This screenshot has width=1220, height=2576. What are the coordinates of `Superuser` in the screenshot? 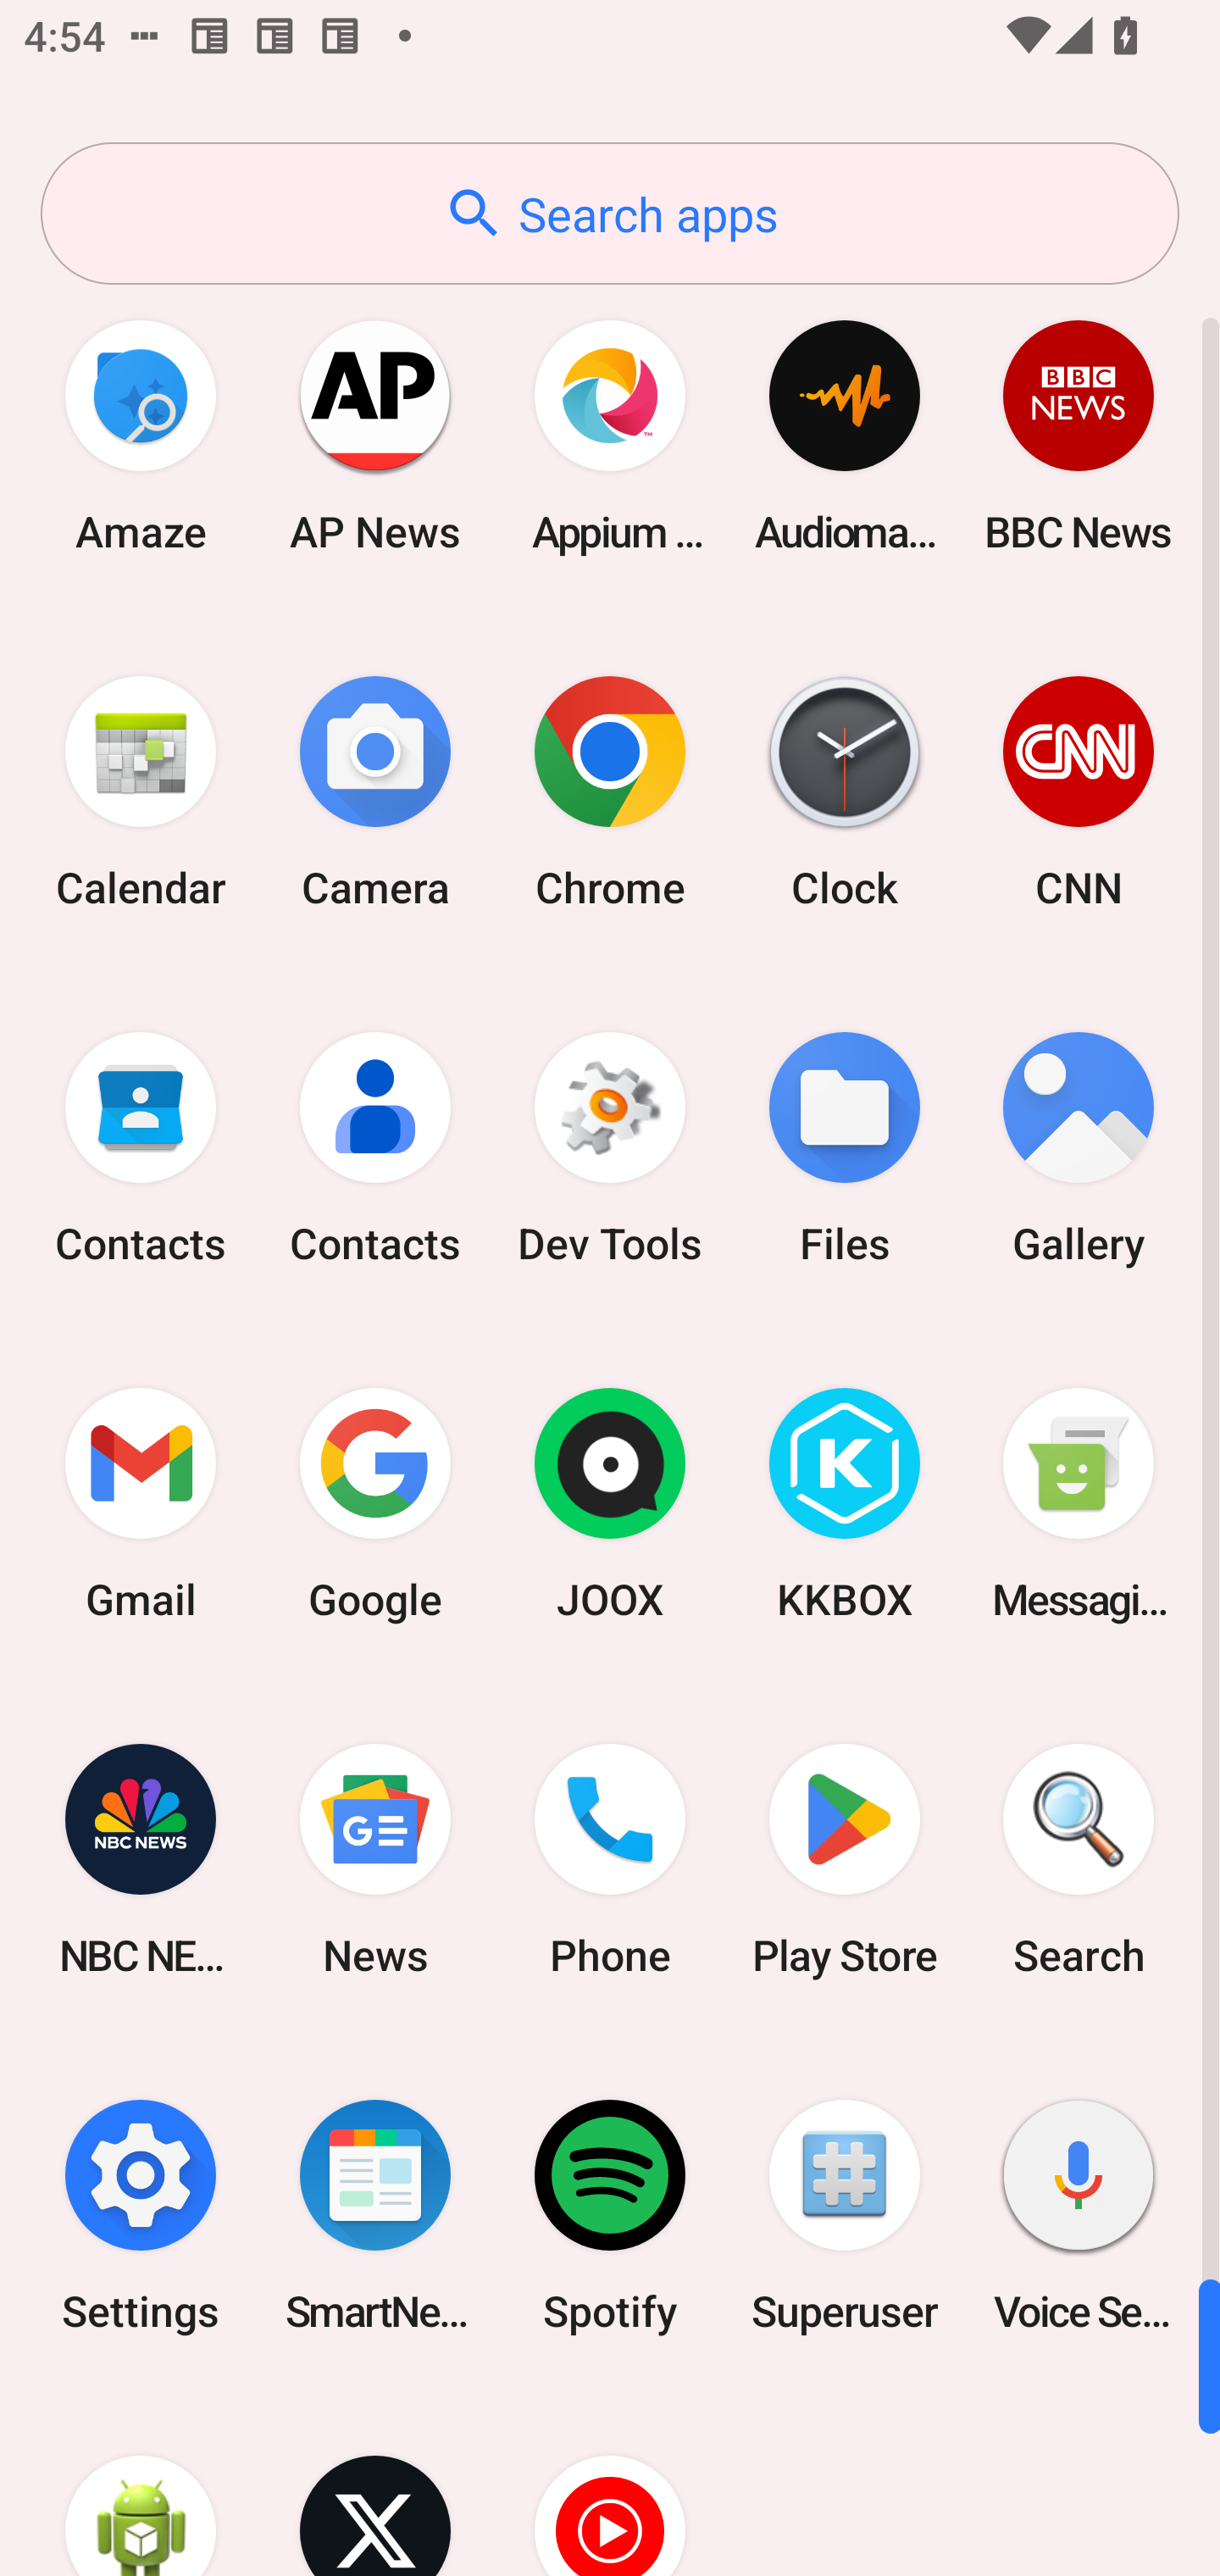 It's located at (844, 2215).